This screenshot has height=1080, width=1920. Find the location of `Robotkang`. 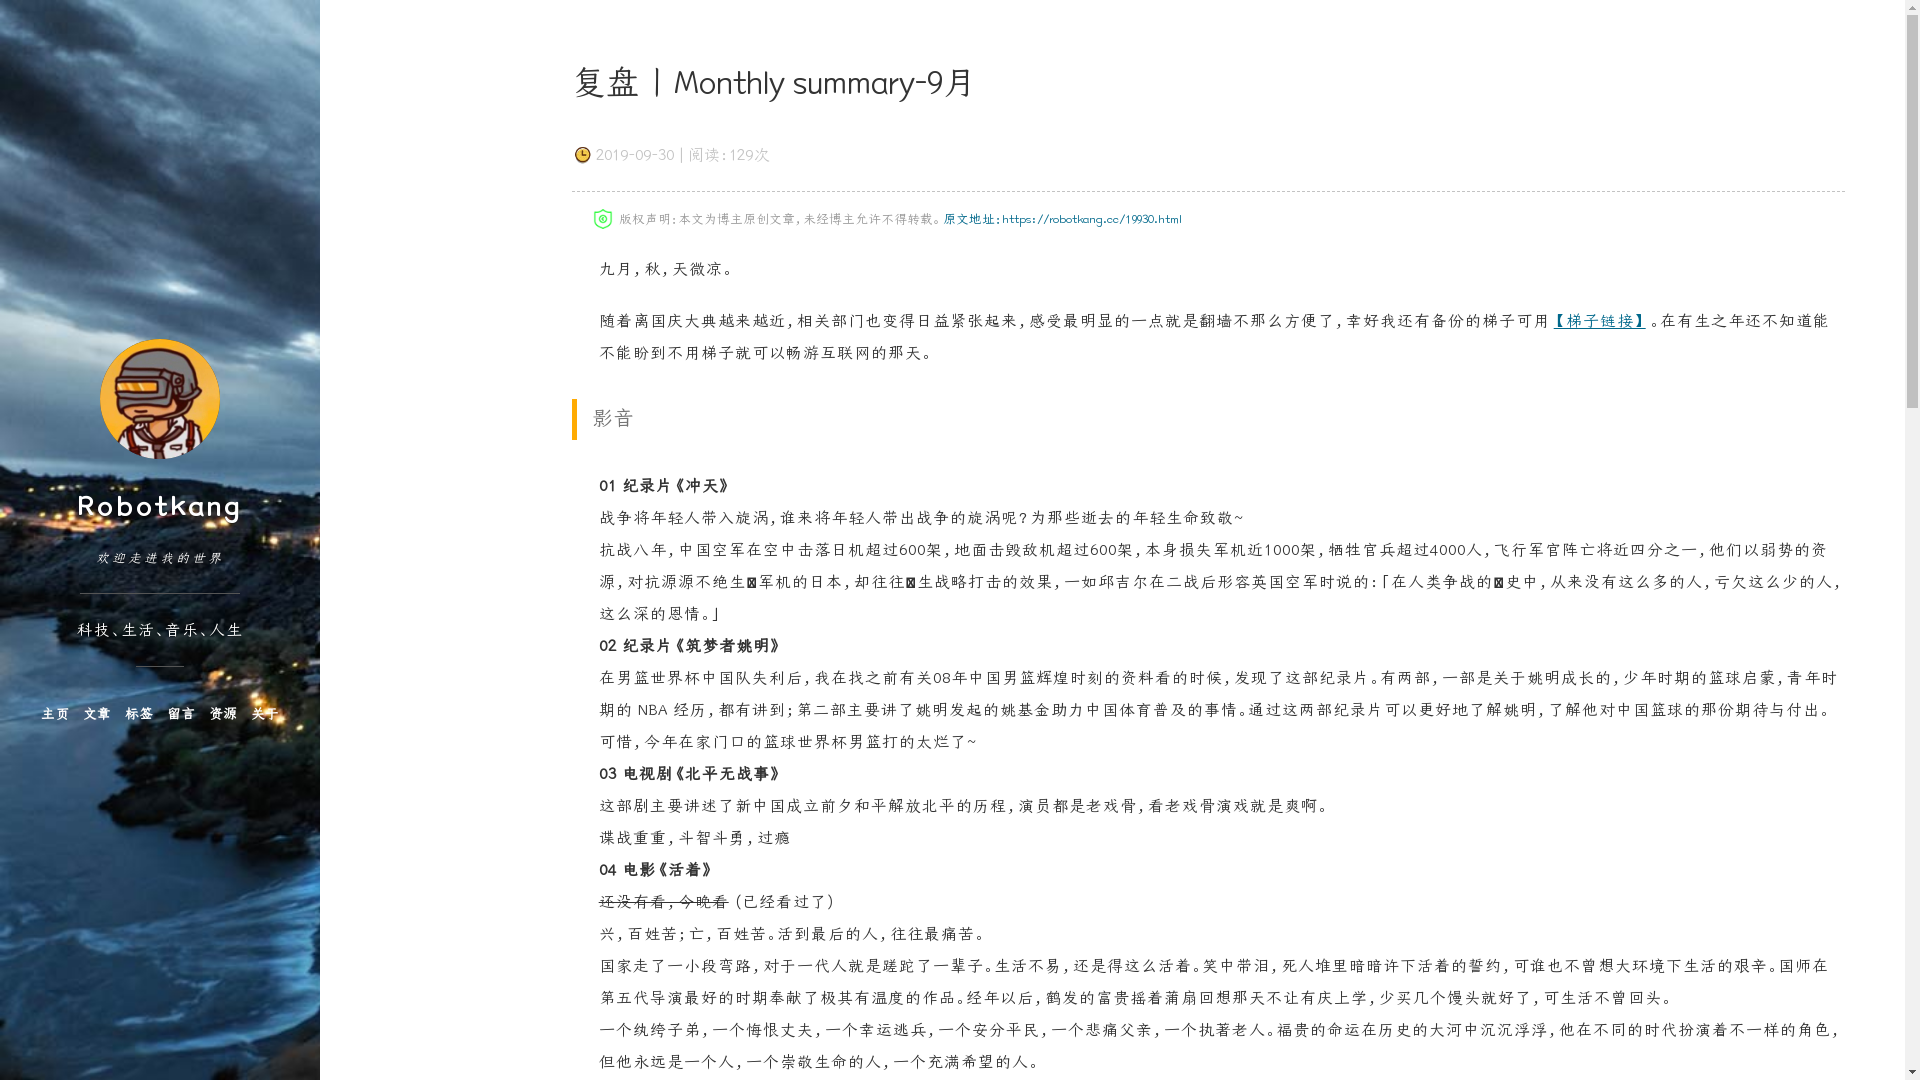

Robotkang is located at coordinates (160, 507).